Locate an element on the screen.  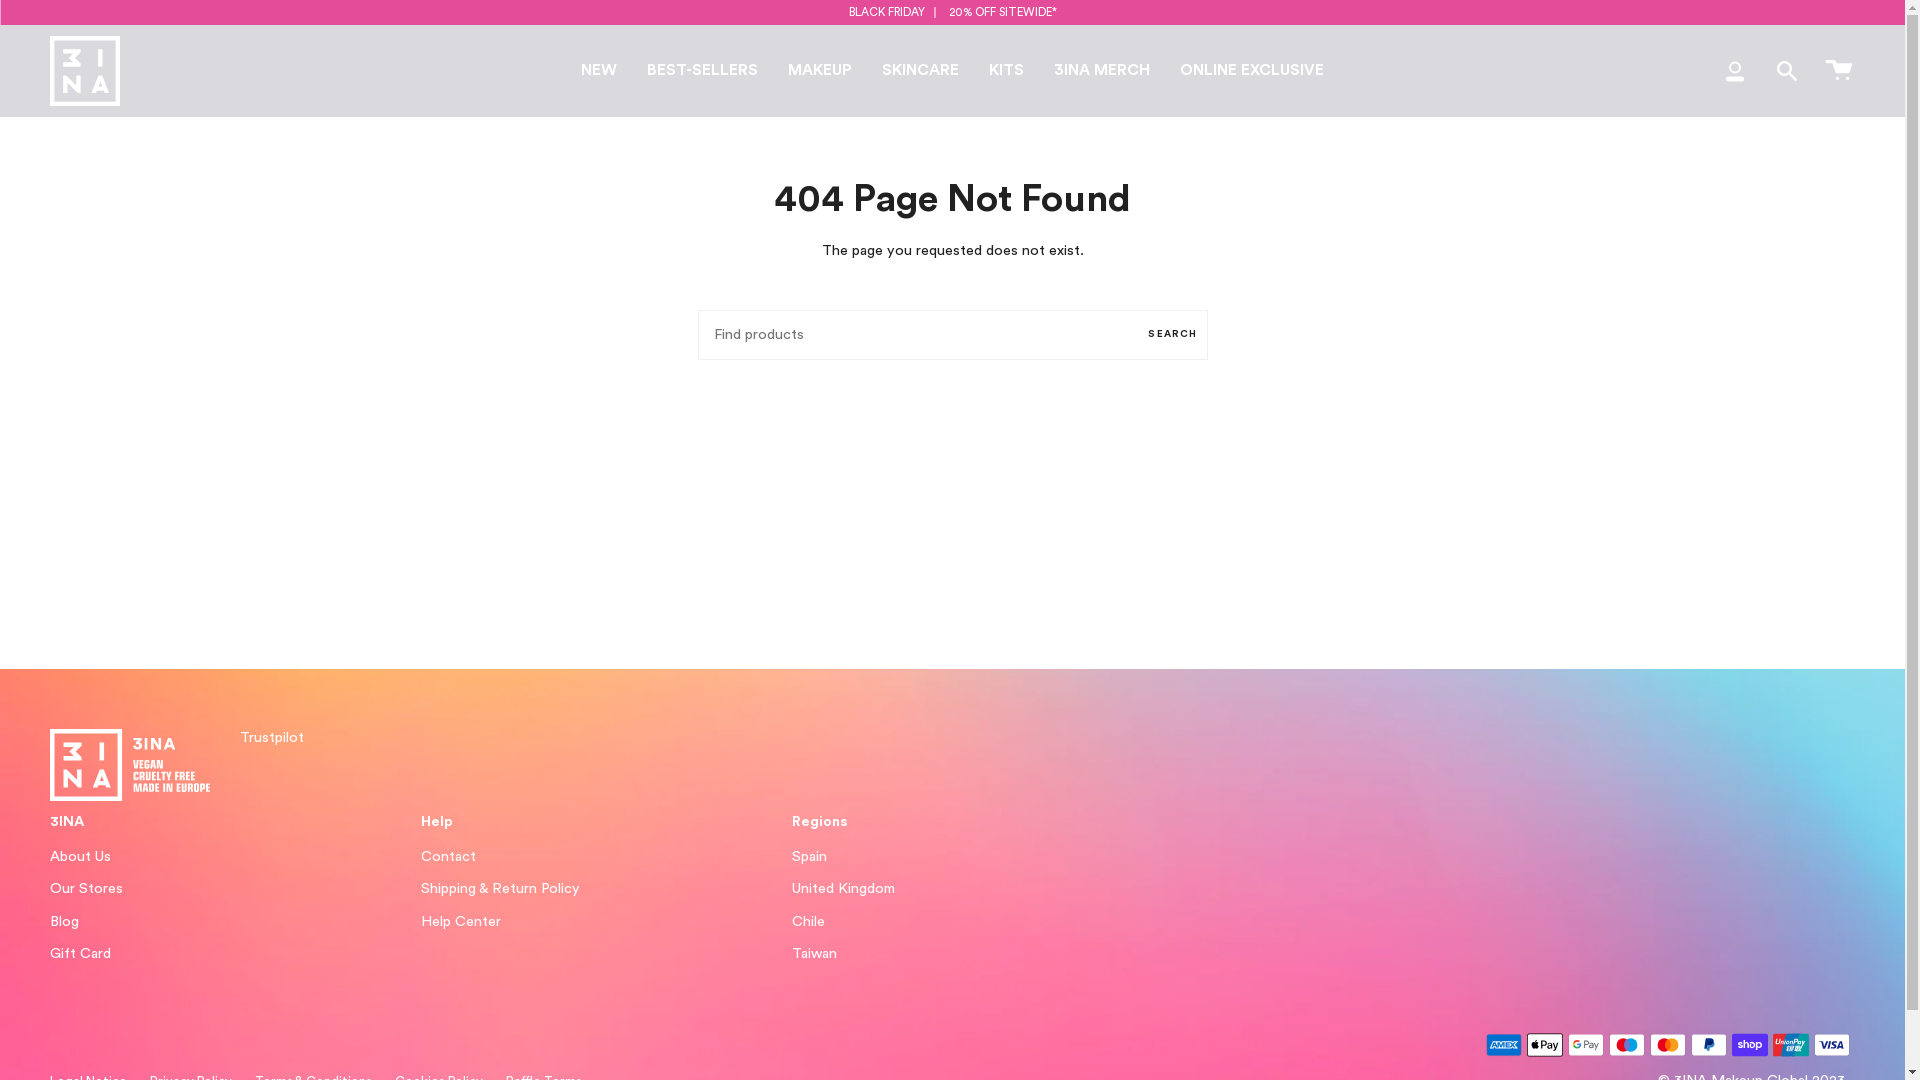
Chile is located at coordinates (808, 922).